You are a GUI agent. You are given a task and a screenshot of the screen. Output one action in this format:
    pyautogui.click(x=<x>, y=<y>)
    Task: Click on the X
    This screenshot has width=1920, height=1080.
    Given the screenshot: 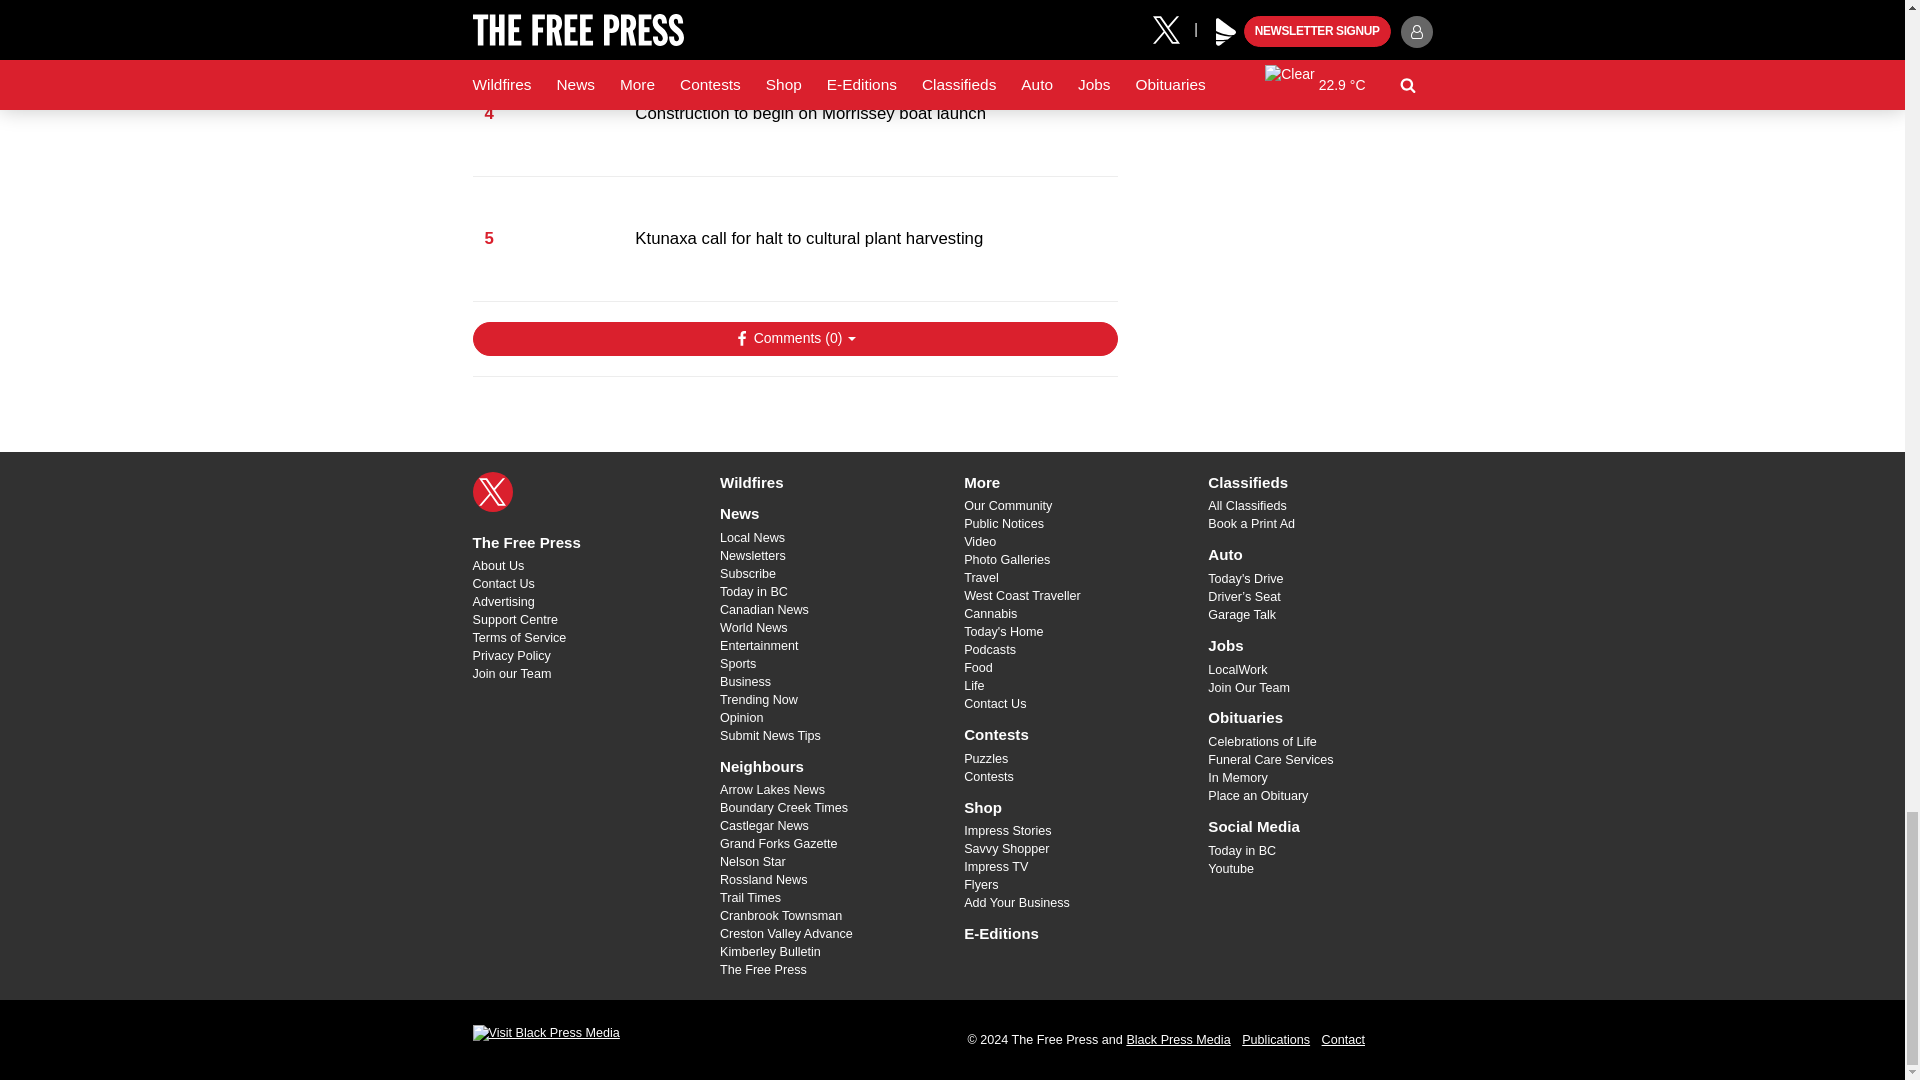 What is the action you would take?
    pyautogui.click(x=492, y=491)
    